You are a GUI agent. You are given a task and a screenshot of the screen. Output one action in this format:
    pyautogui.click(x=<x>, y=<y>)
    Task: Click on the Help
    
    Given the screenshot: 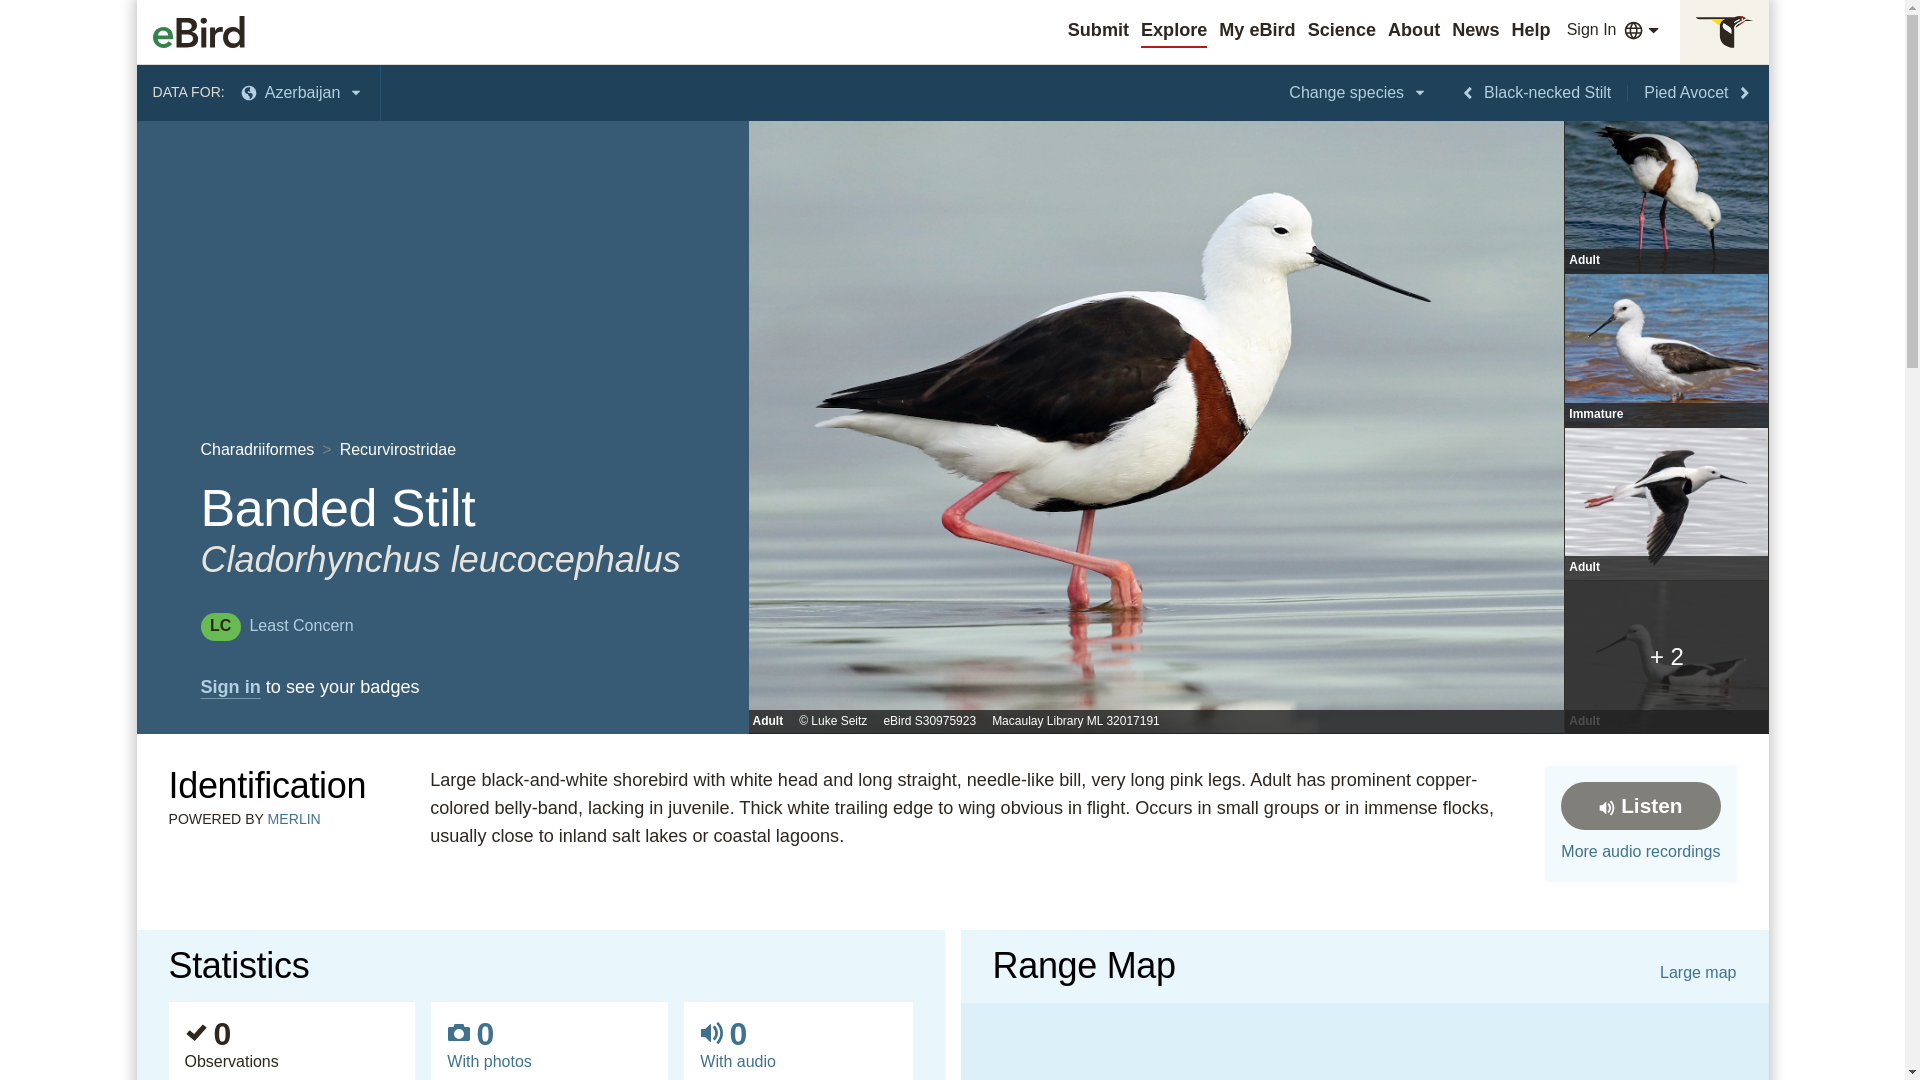 What is the action you would take?
    pyautogui.click(x=1530, y=30)
    